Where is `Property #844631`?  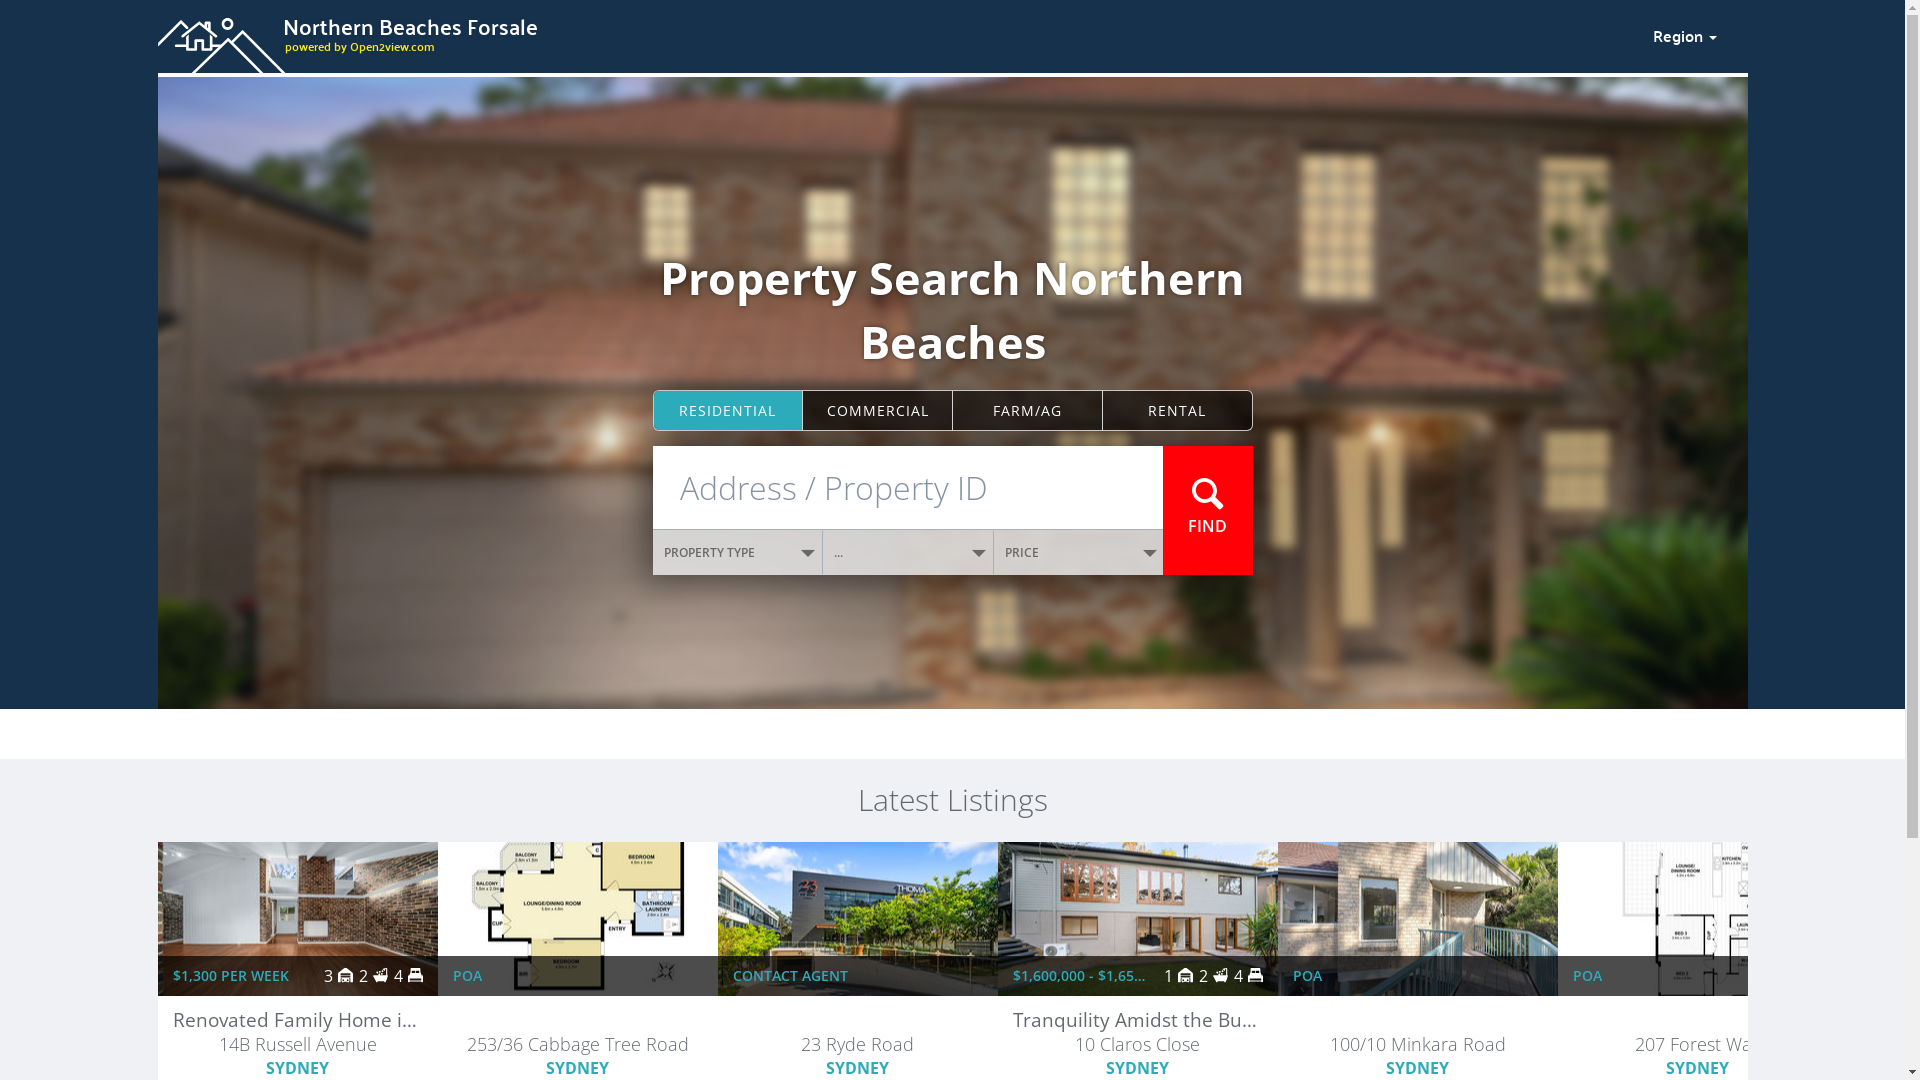
Property #844631 is located at coordinates (857, 1022).